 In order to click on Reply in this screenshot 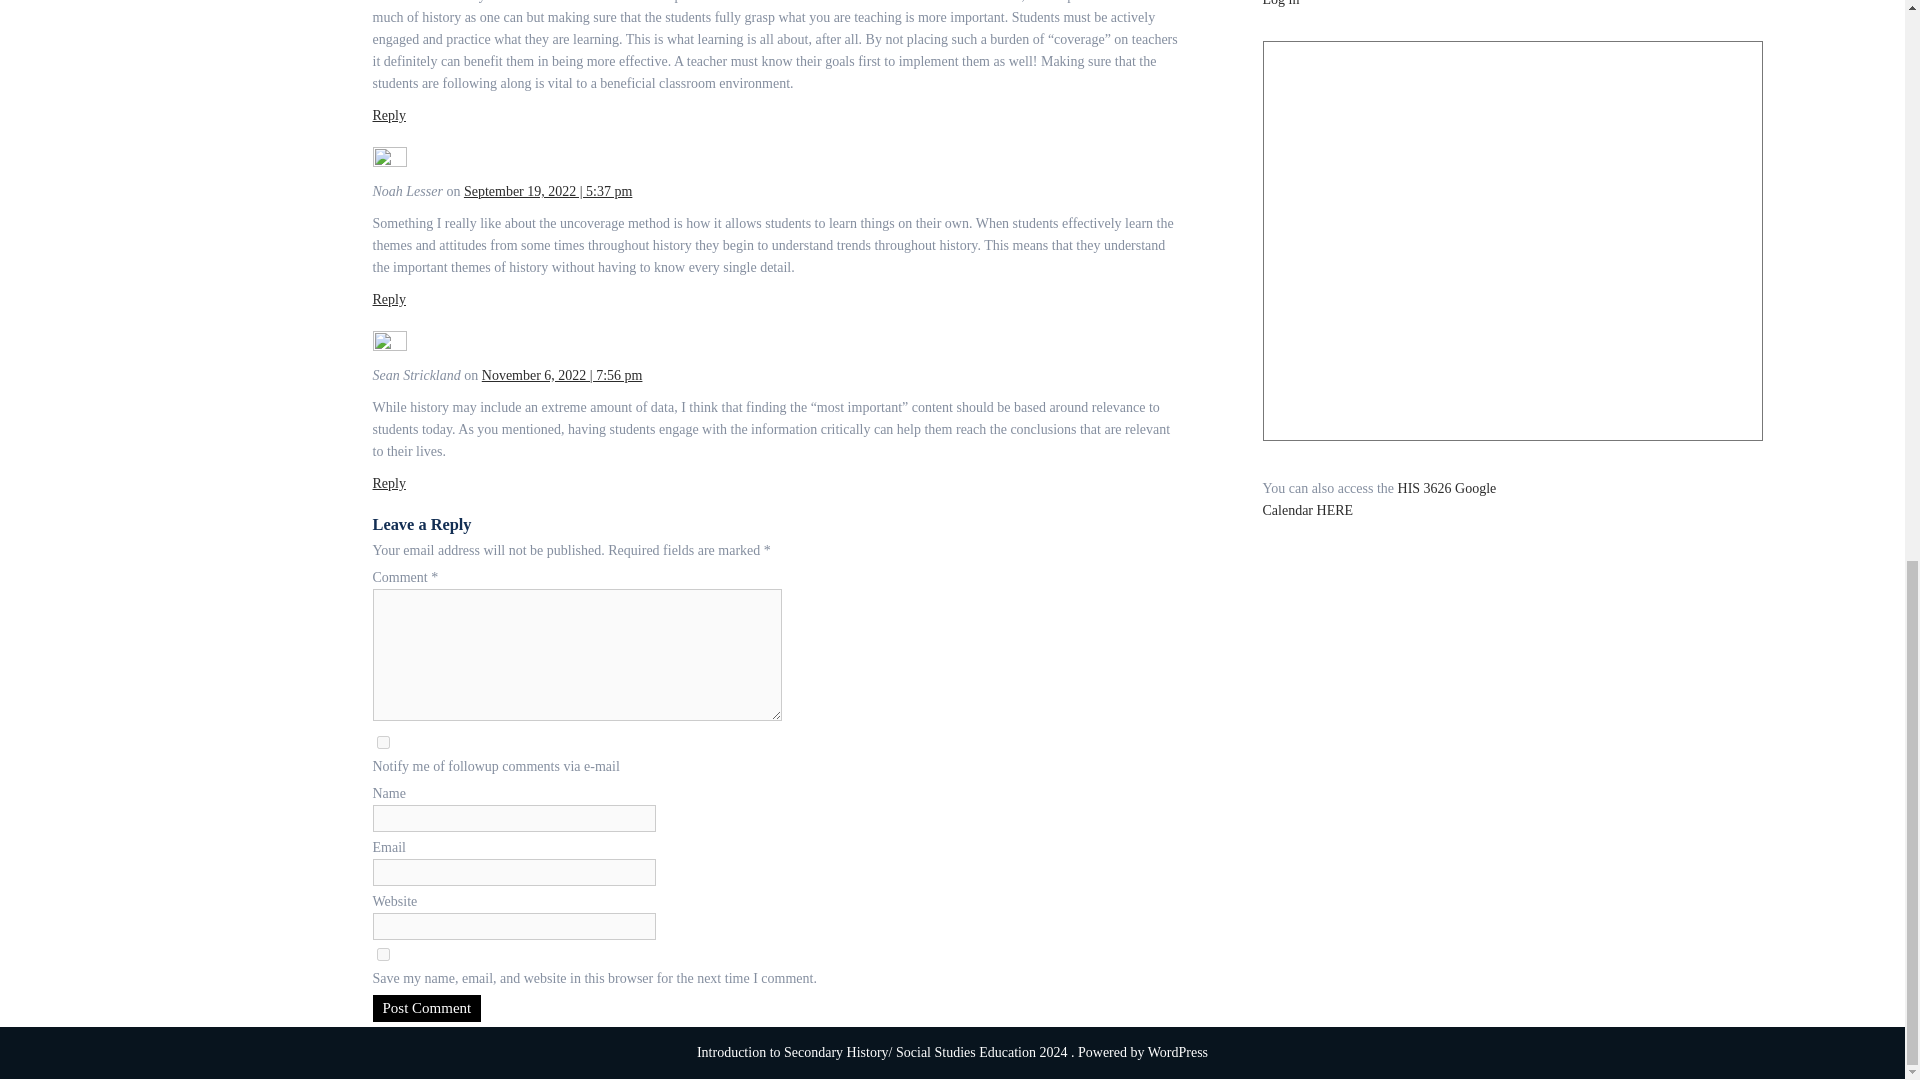, I will do `click(388, 484)`.